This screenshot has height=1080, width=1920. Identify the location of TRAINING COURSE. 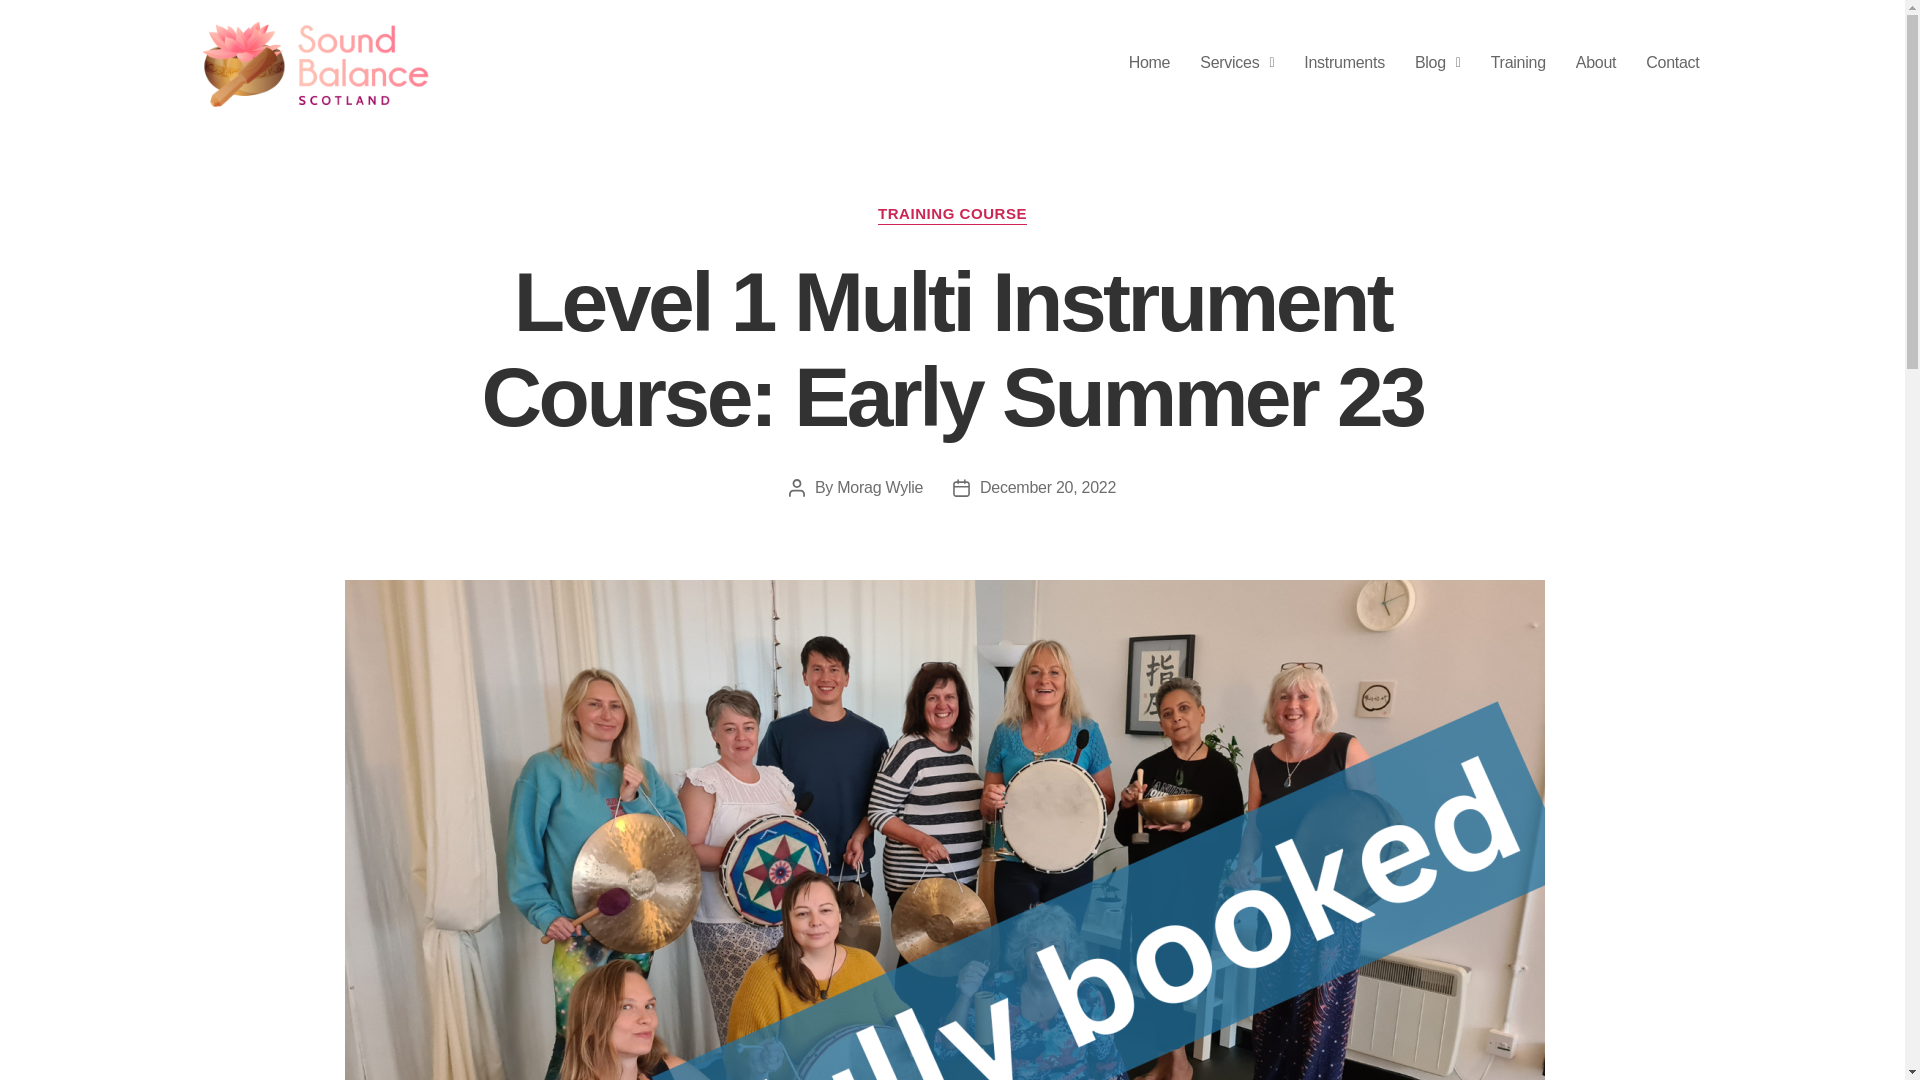
(952, 214).